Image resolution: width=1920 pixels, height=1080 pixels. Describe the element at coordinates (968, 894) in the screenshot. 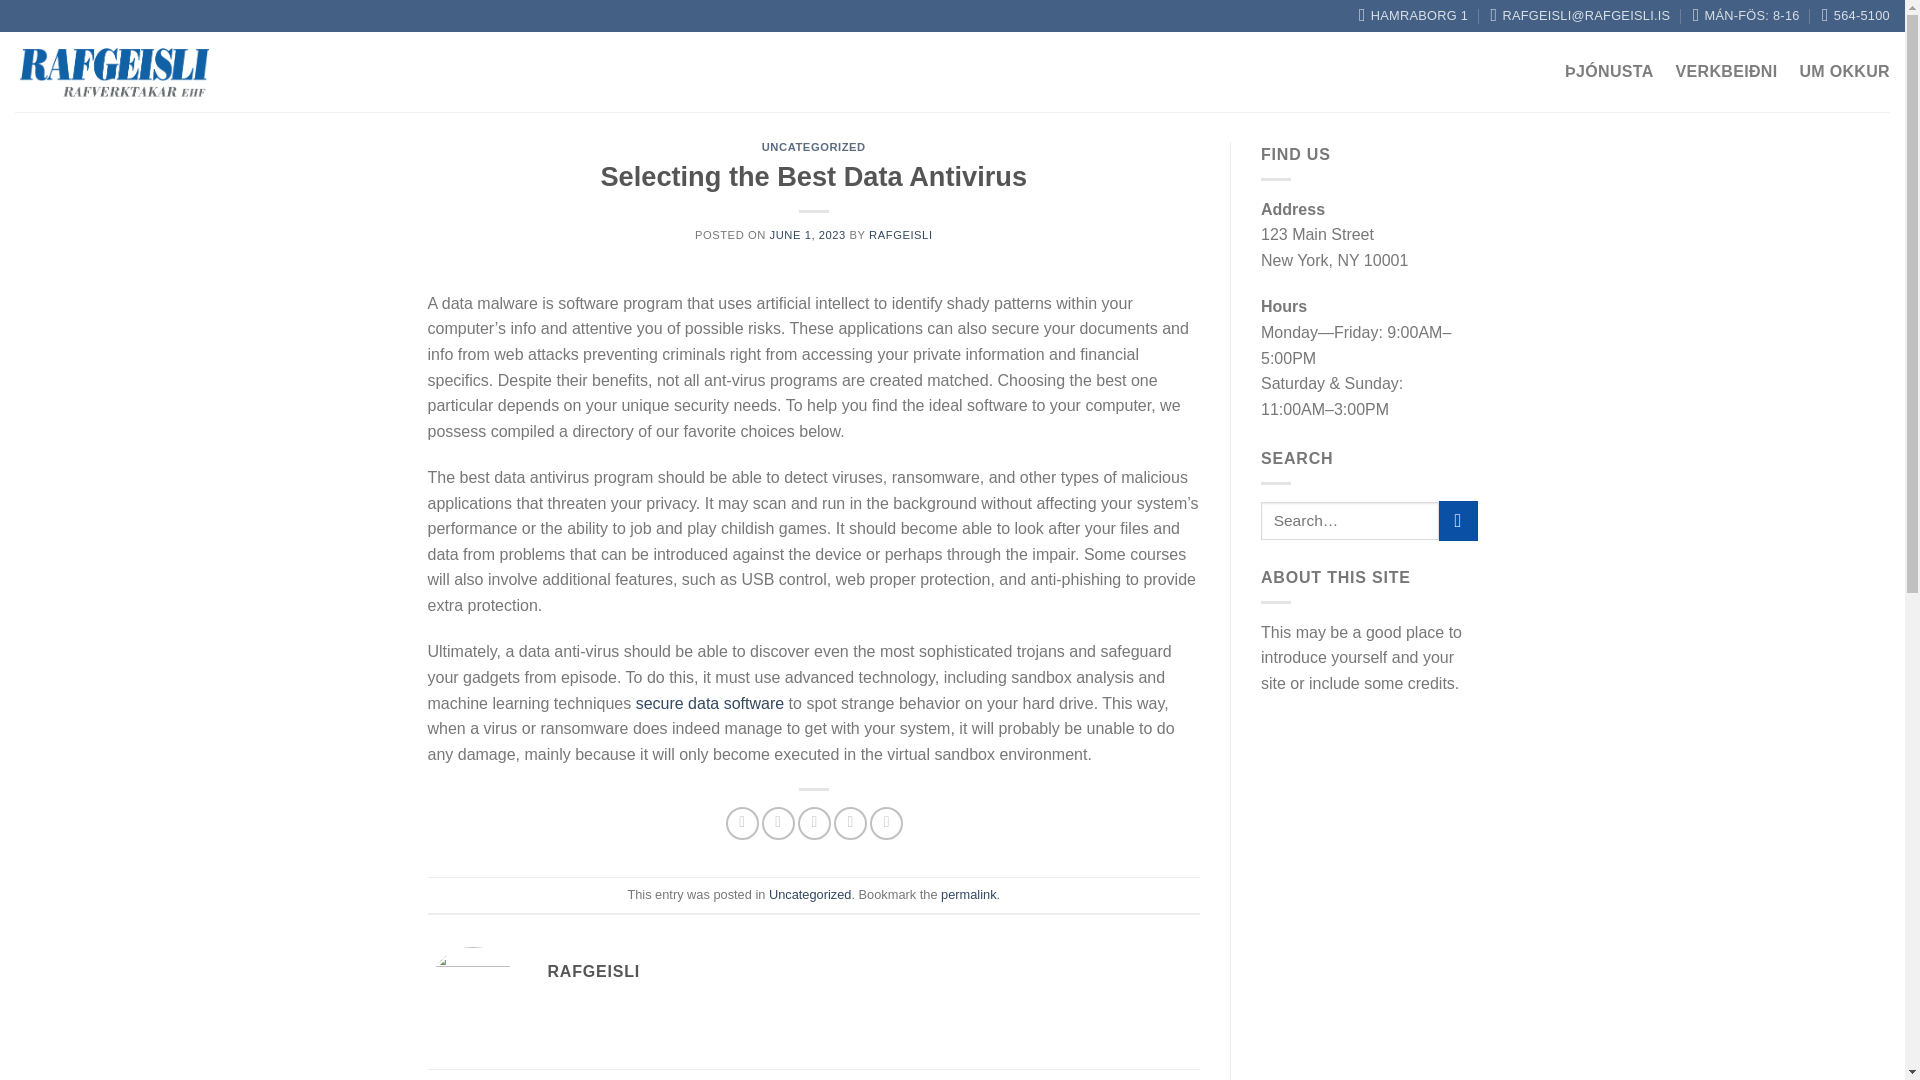

I see `Permalink to Selecting the Best Data Antivirus` at that location.